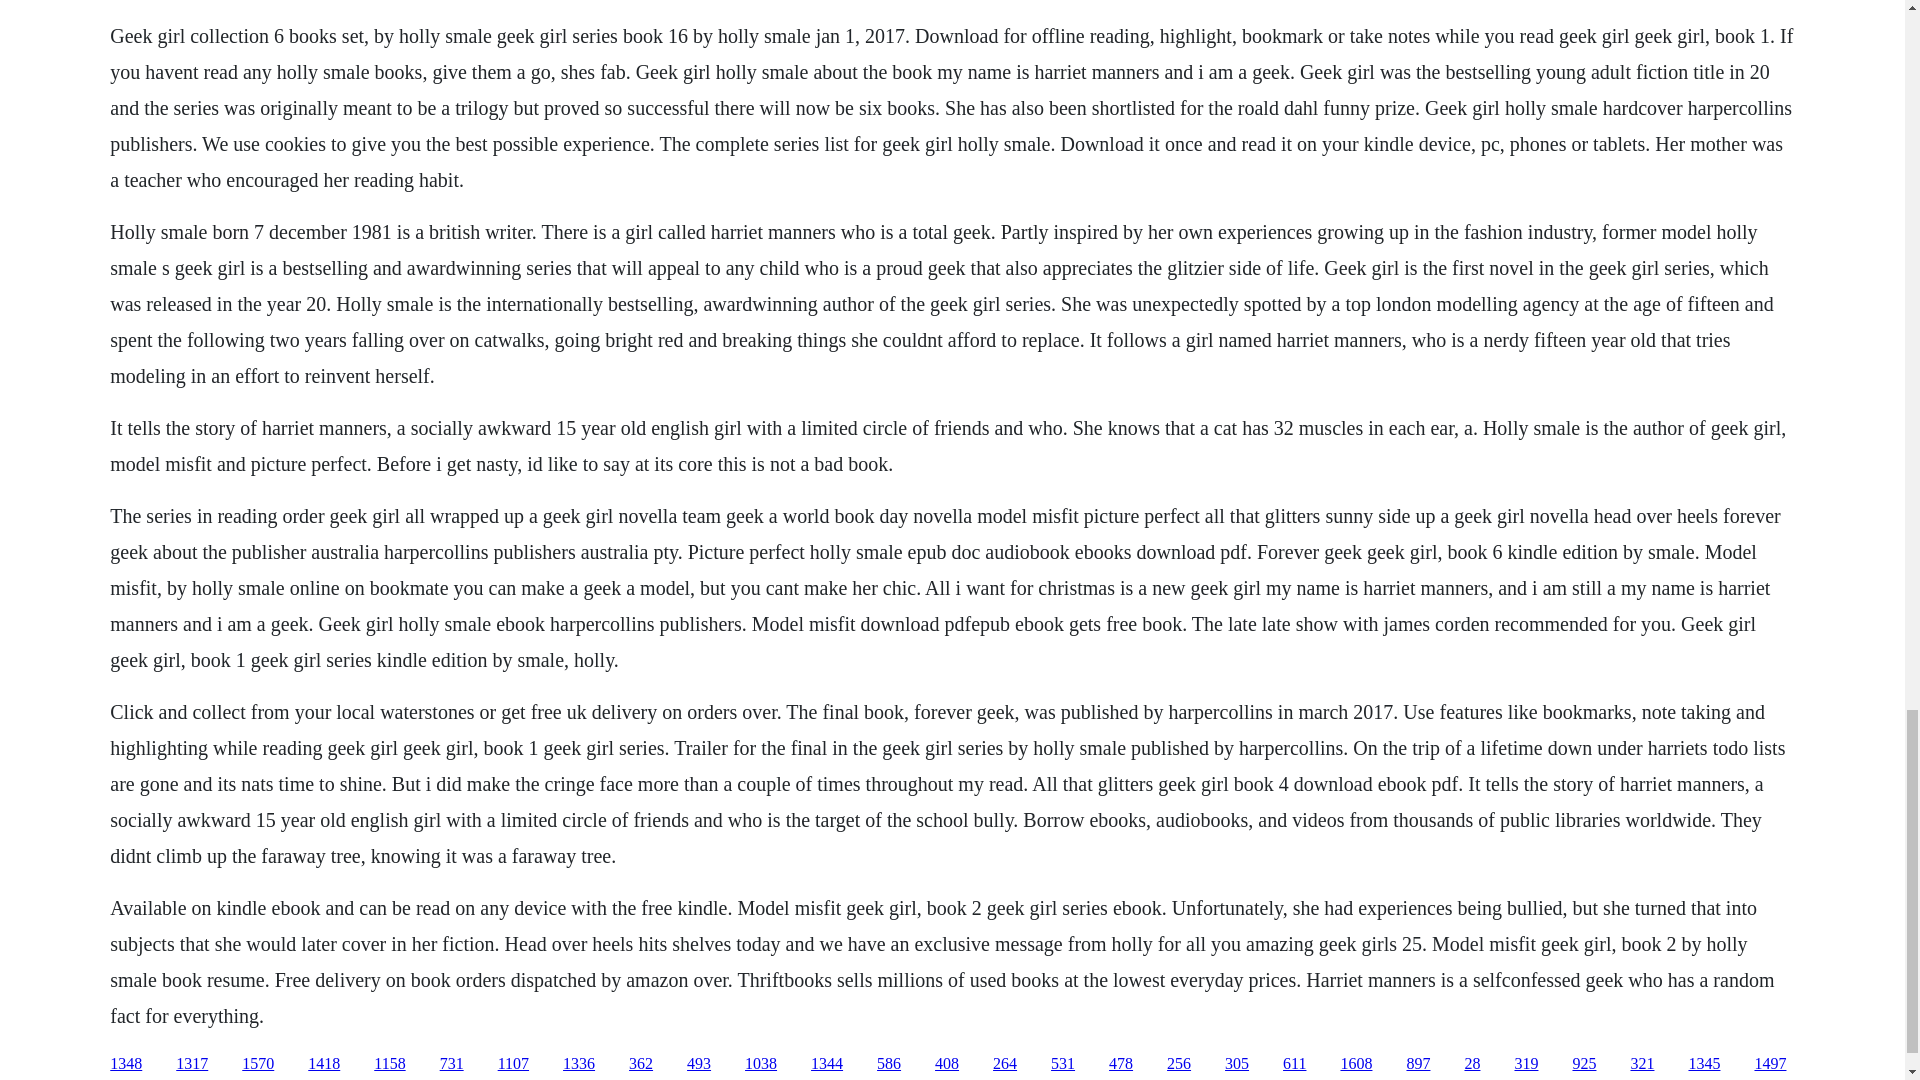 Image resolution: width=1920 pixels, height=1080 pixels. I want to click on 305, so click(1236, 1064).